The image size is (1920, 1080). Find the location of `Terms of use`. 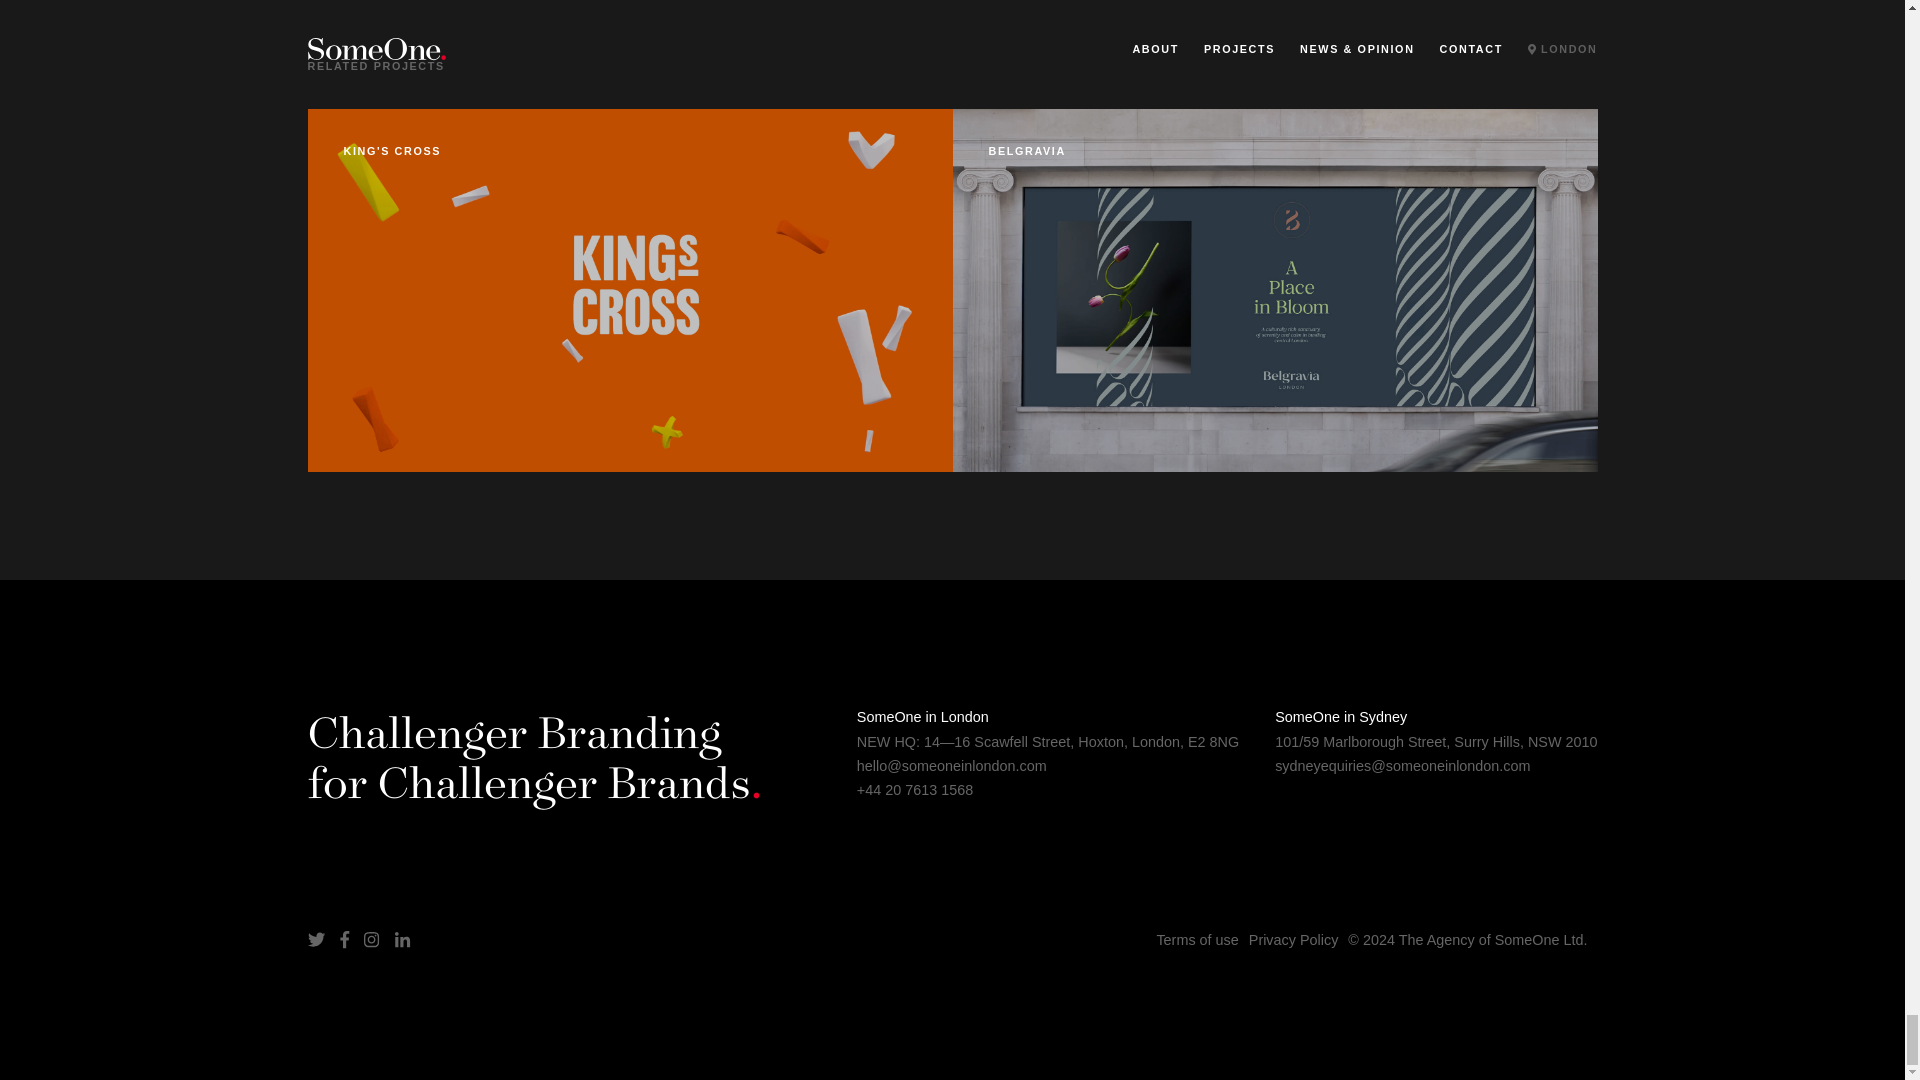

Terms of use is located at coordinates (1196, 939).